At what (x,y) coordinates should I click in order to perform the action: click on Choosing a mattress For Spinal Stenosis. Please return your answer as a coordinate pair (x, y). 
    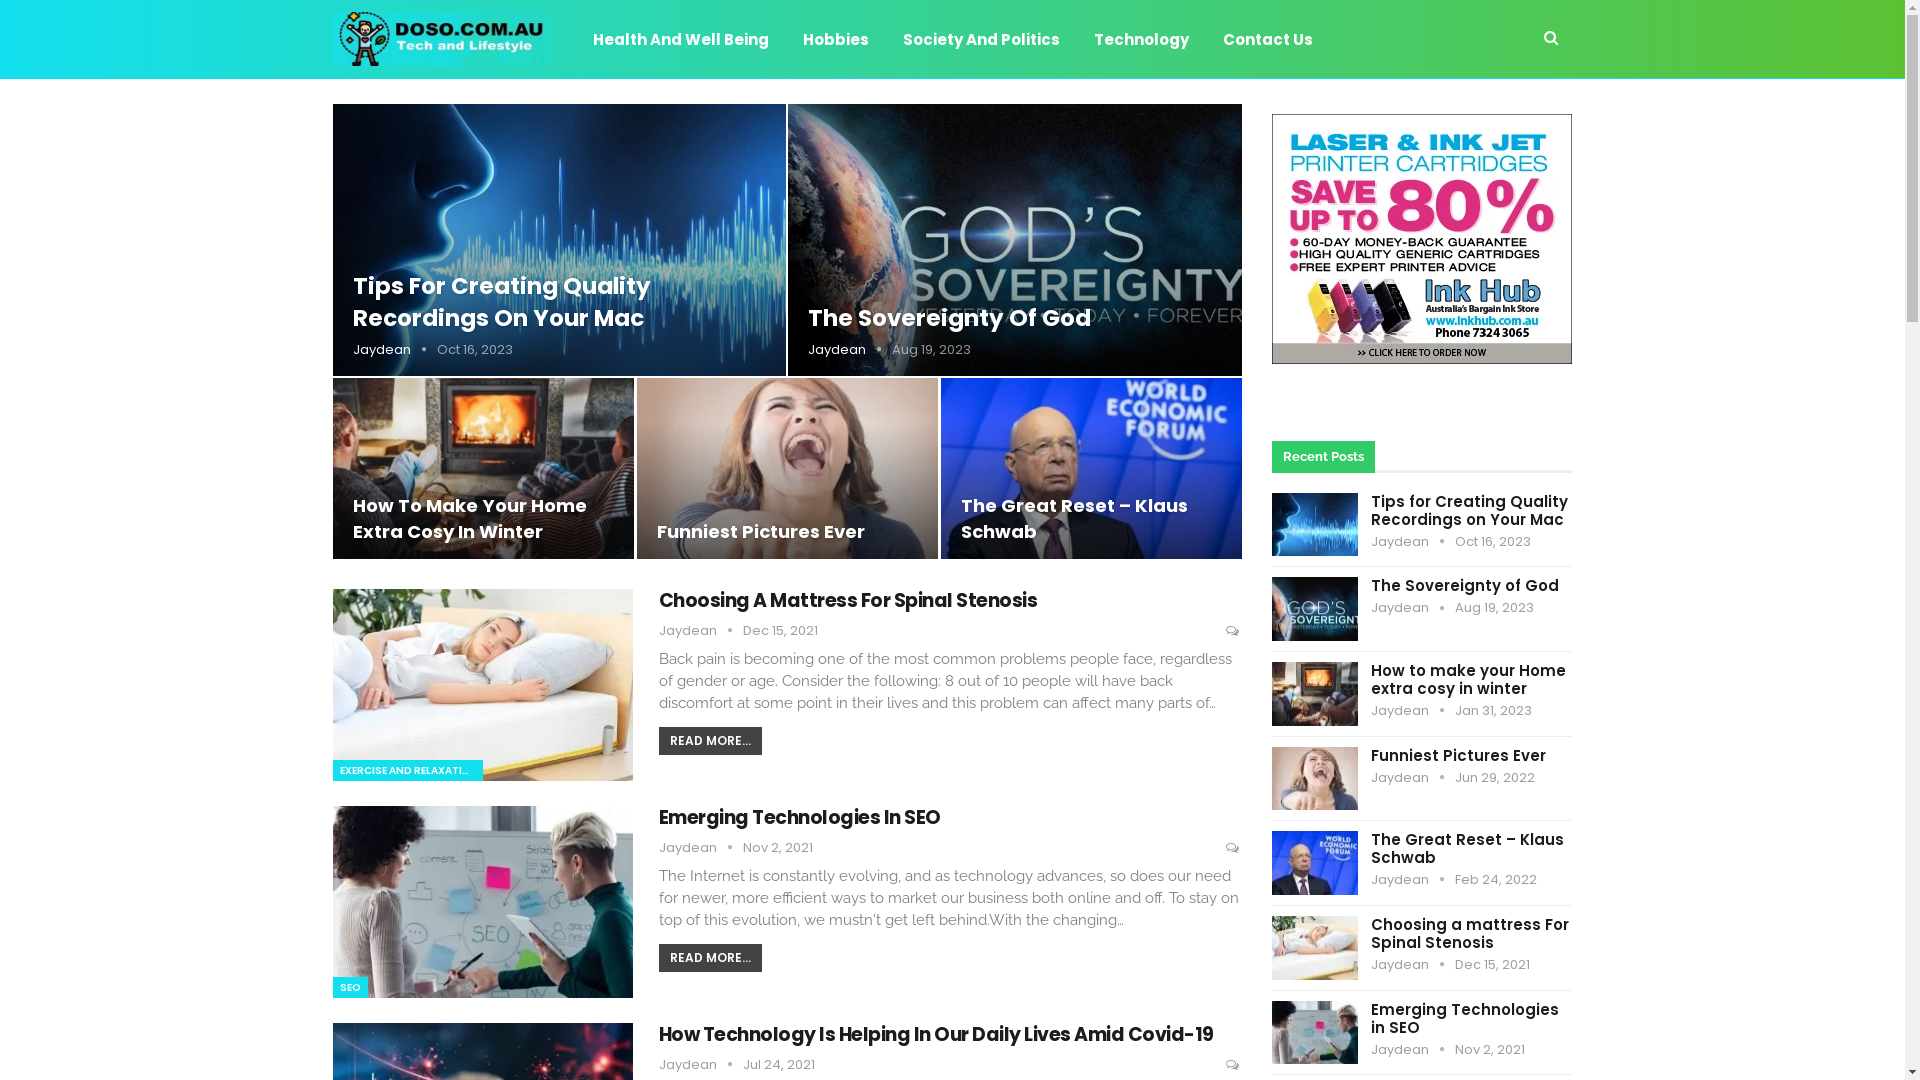
    Looking at the image, I should click on (1315, 948).